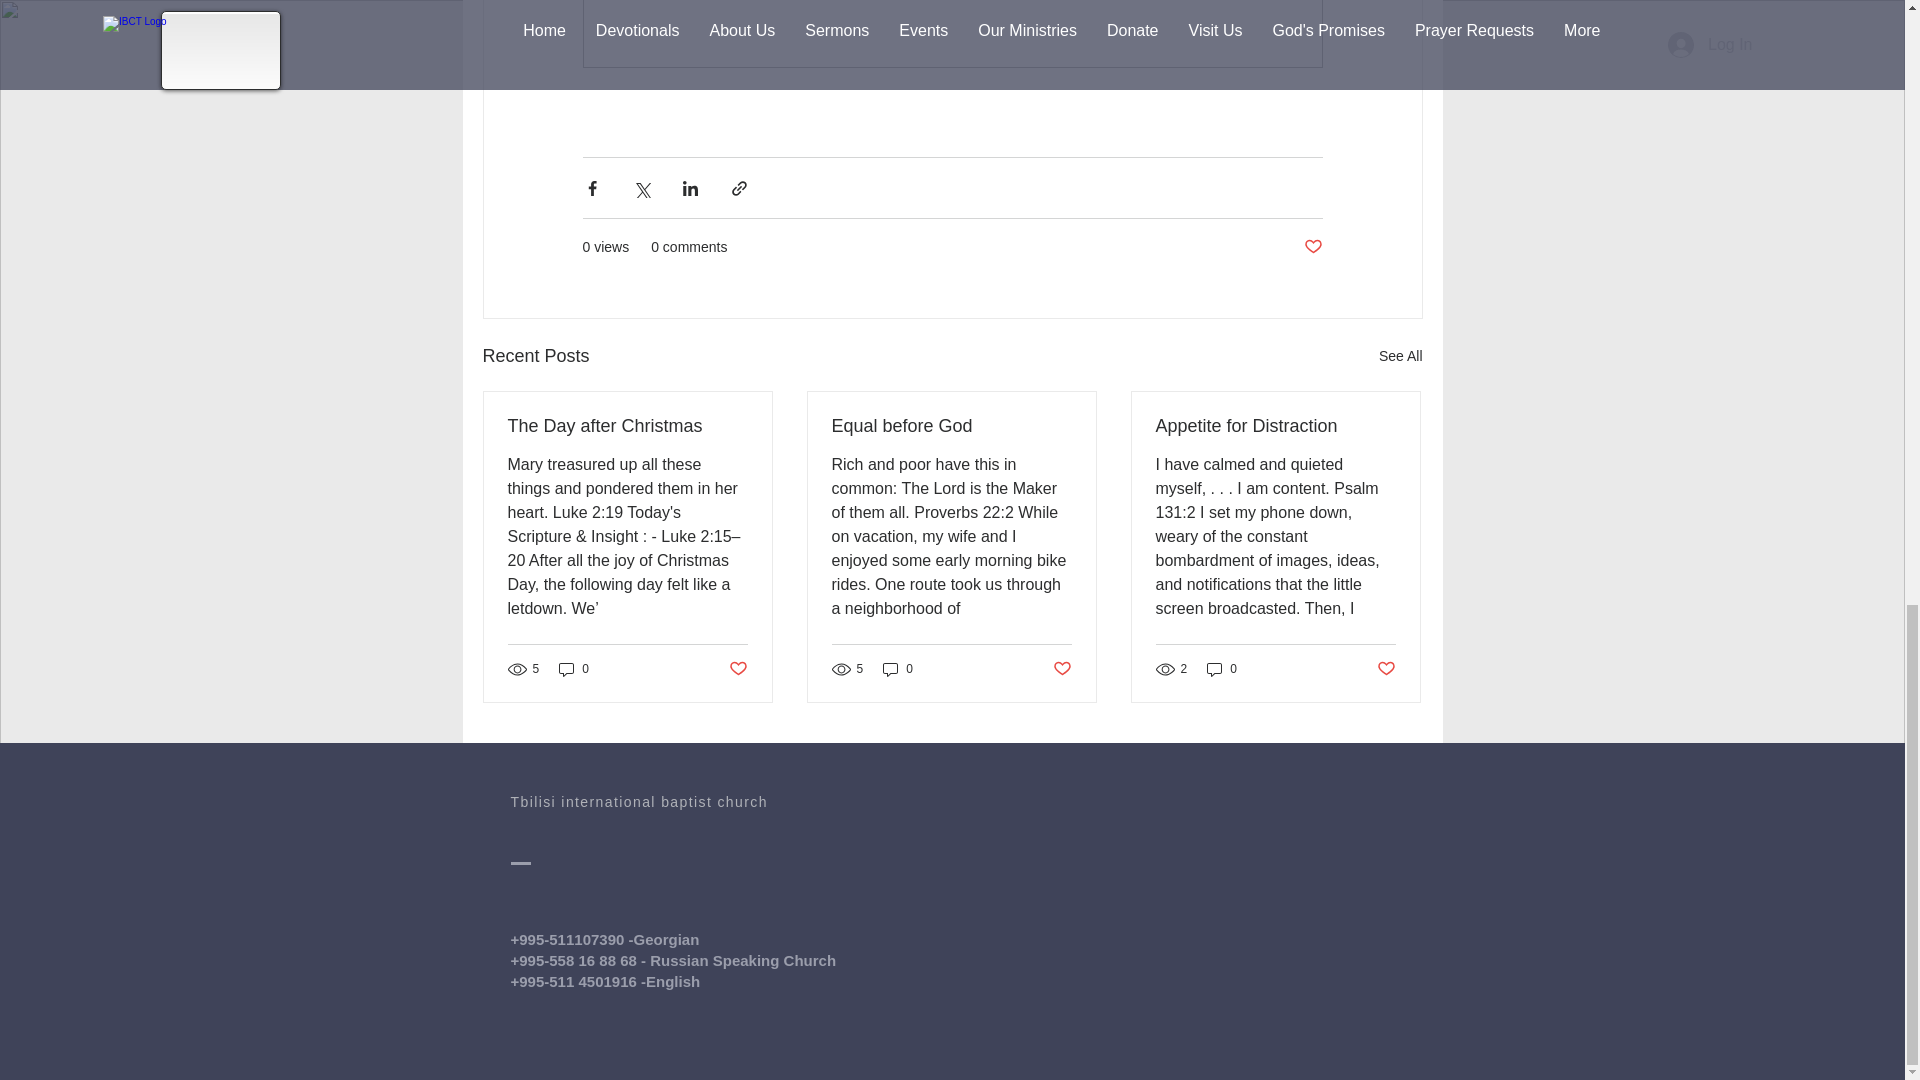 Image resolution: width=1920 pixels, height=1080 pixels. Describe the element at coordinates (1062, 669) in the screenshot. I see `Post not marked as liked` at that location.